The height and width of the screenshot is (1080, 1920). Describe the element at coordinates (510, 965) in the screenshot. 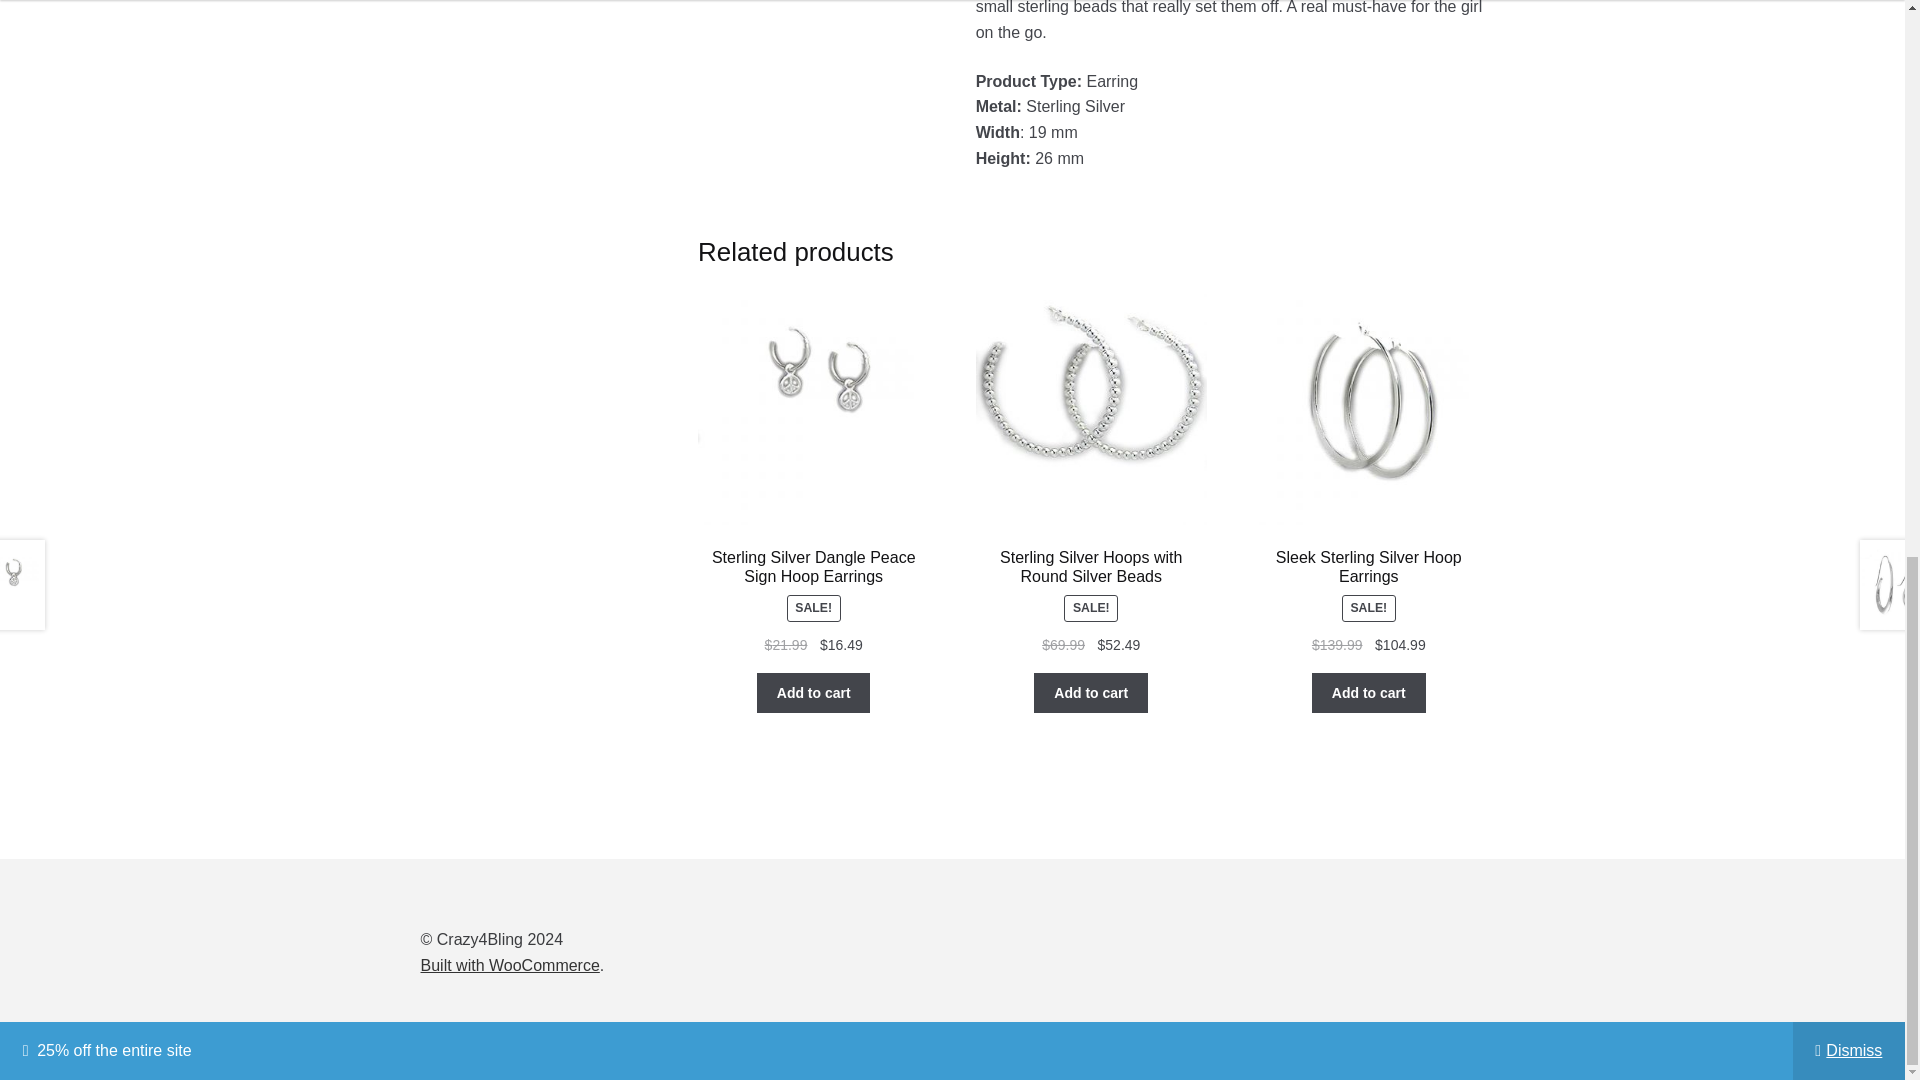

I see `WooCommerce - The Best eCommerce Platform for WordPress` at that location.